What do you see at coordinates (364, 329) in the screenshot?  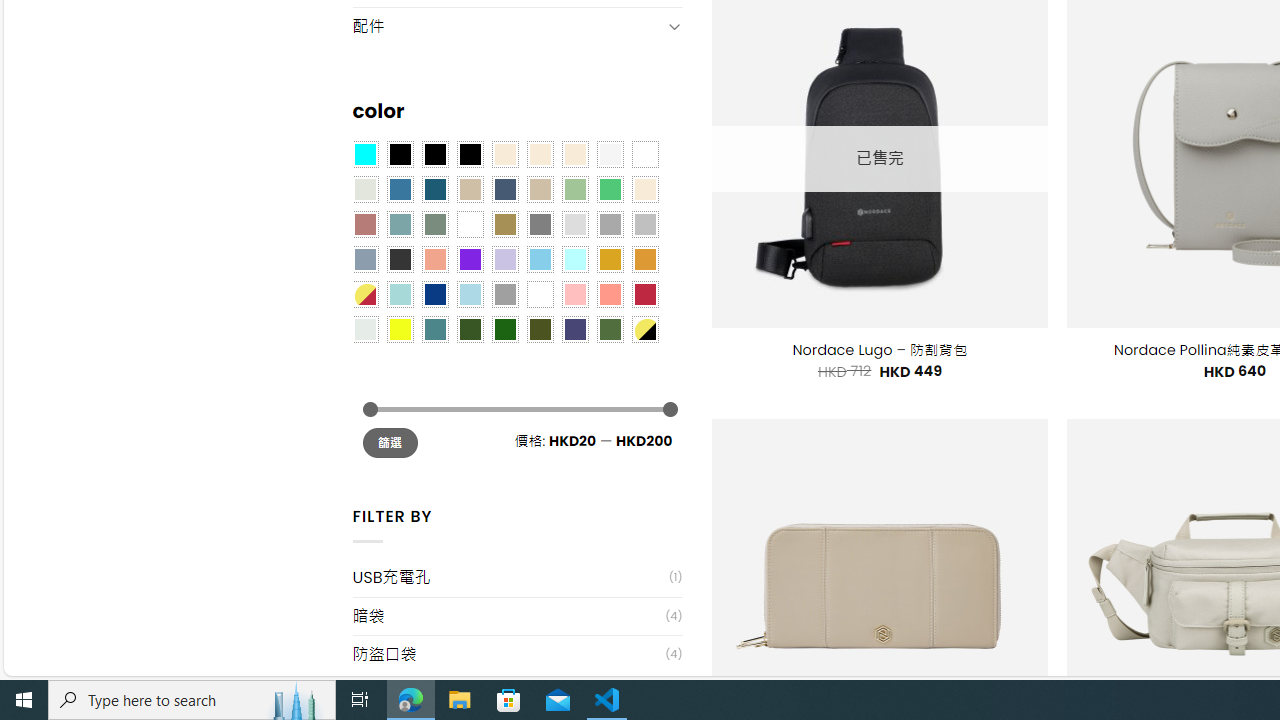 I see `Dull Nickle` at bounding box center [364, 329].